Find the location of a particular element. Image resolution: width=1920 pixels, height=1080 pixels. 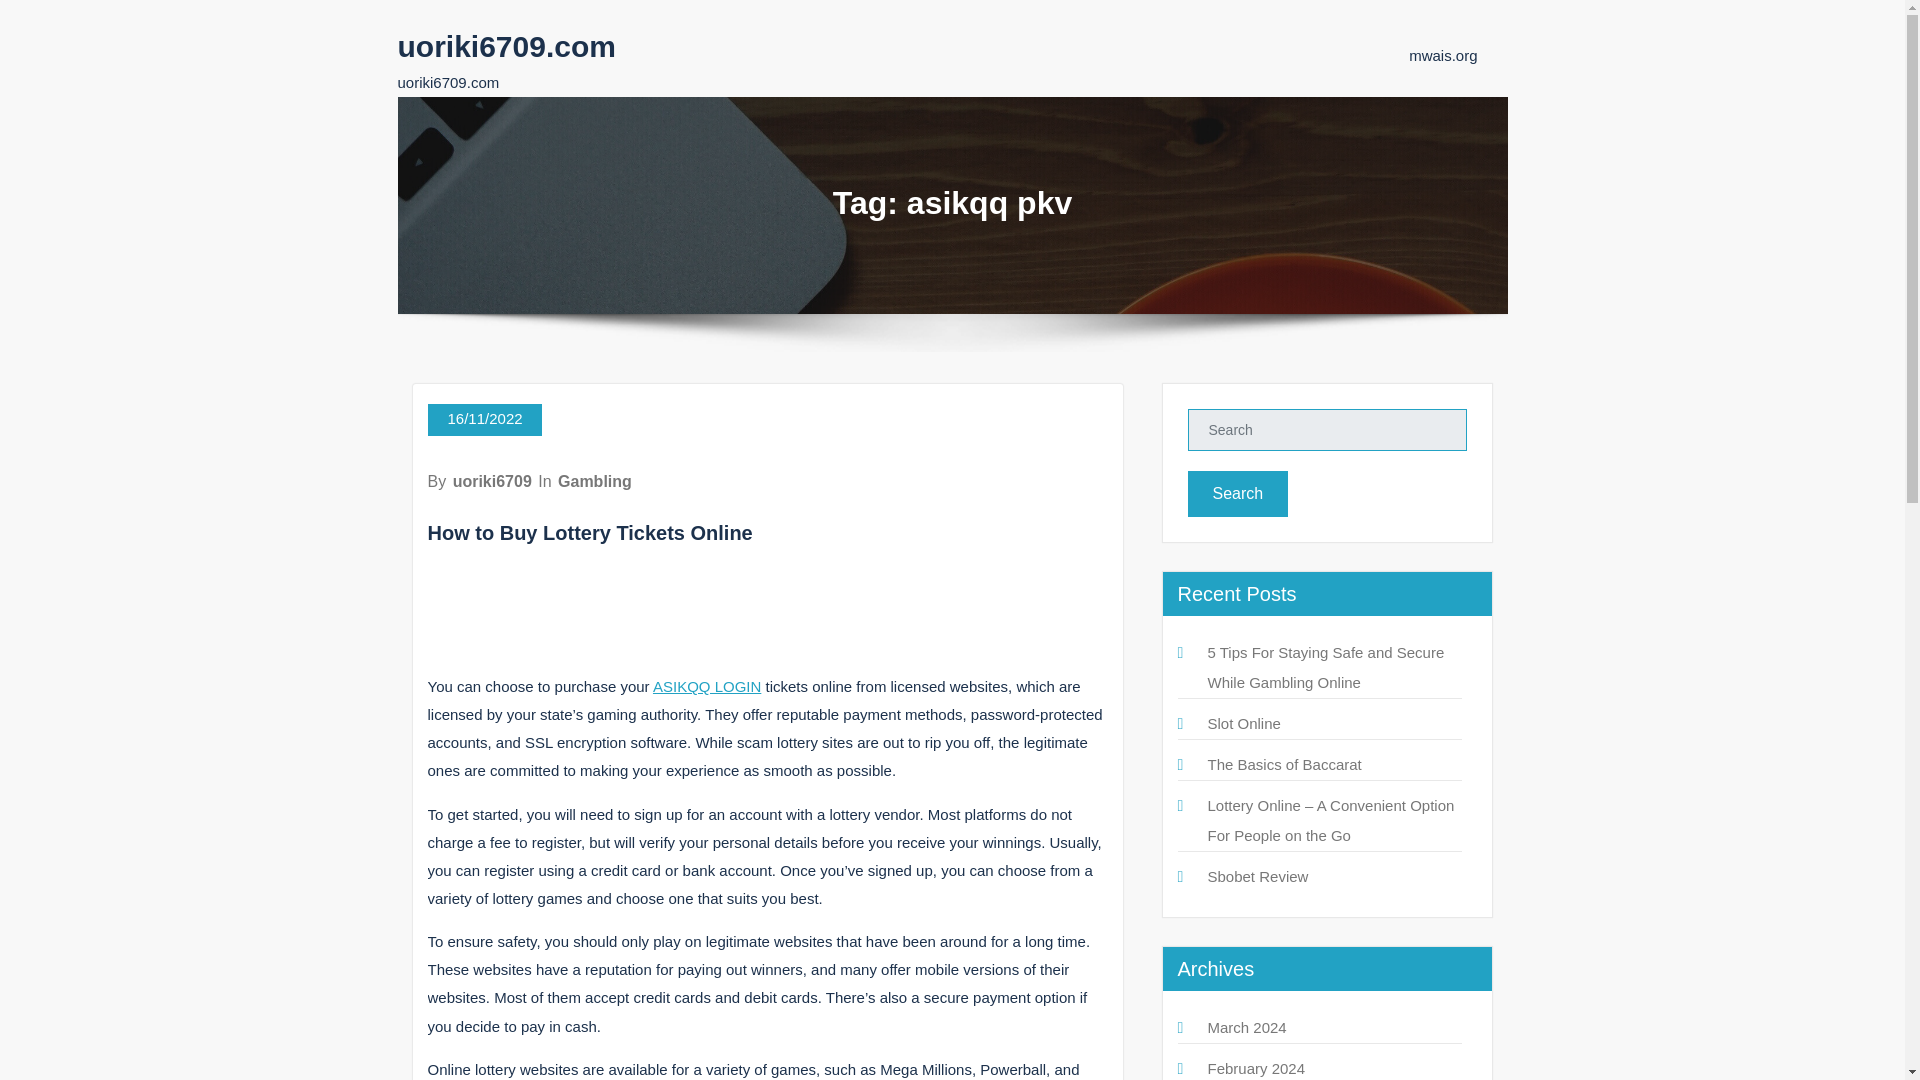

uoriki6709.com is located at coordinates (506, 46).